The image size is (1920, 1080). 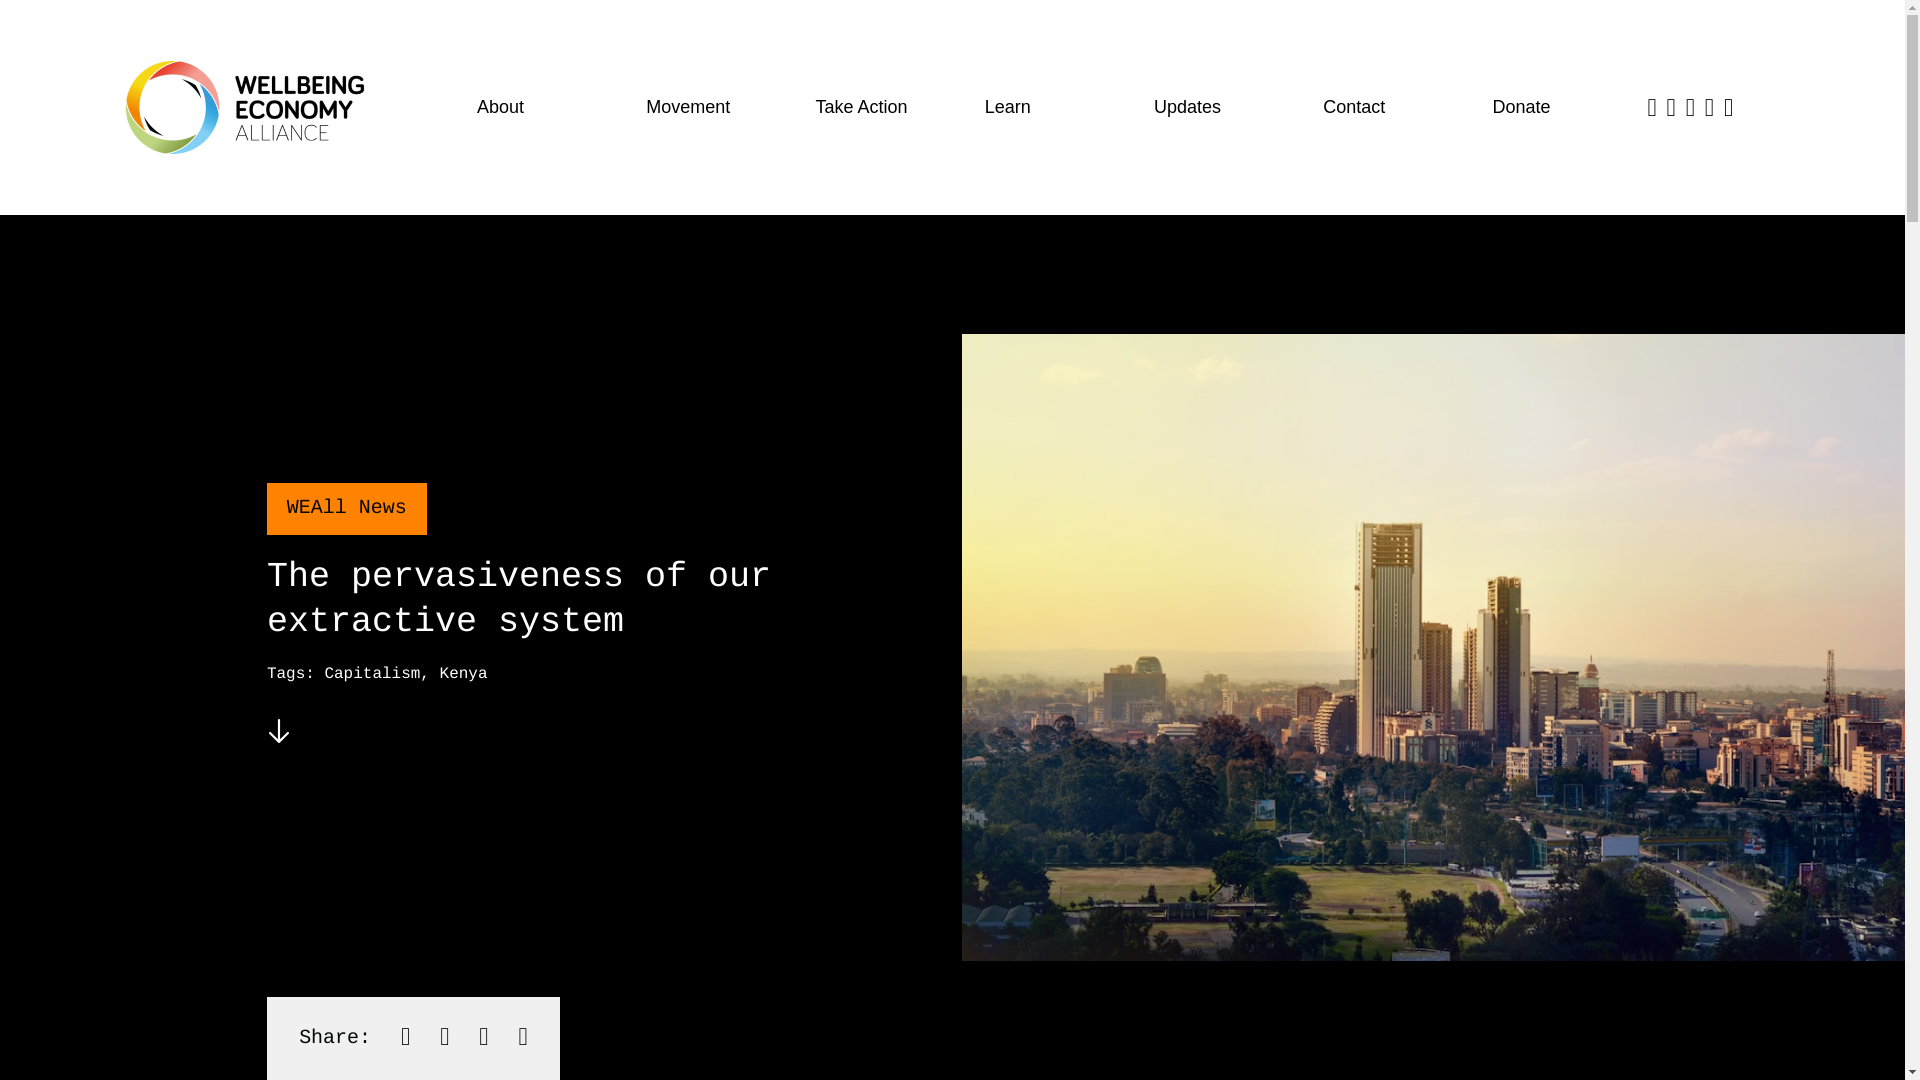 I want to click on Movement, so click(x=707, y=108).